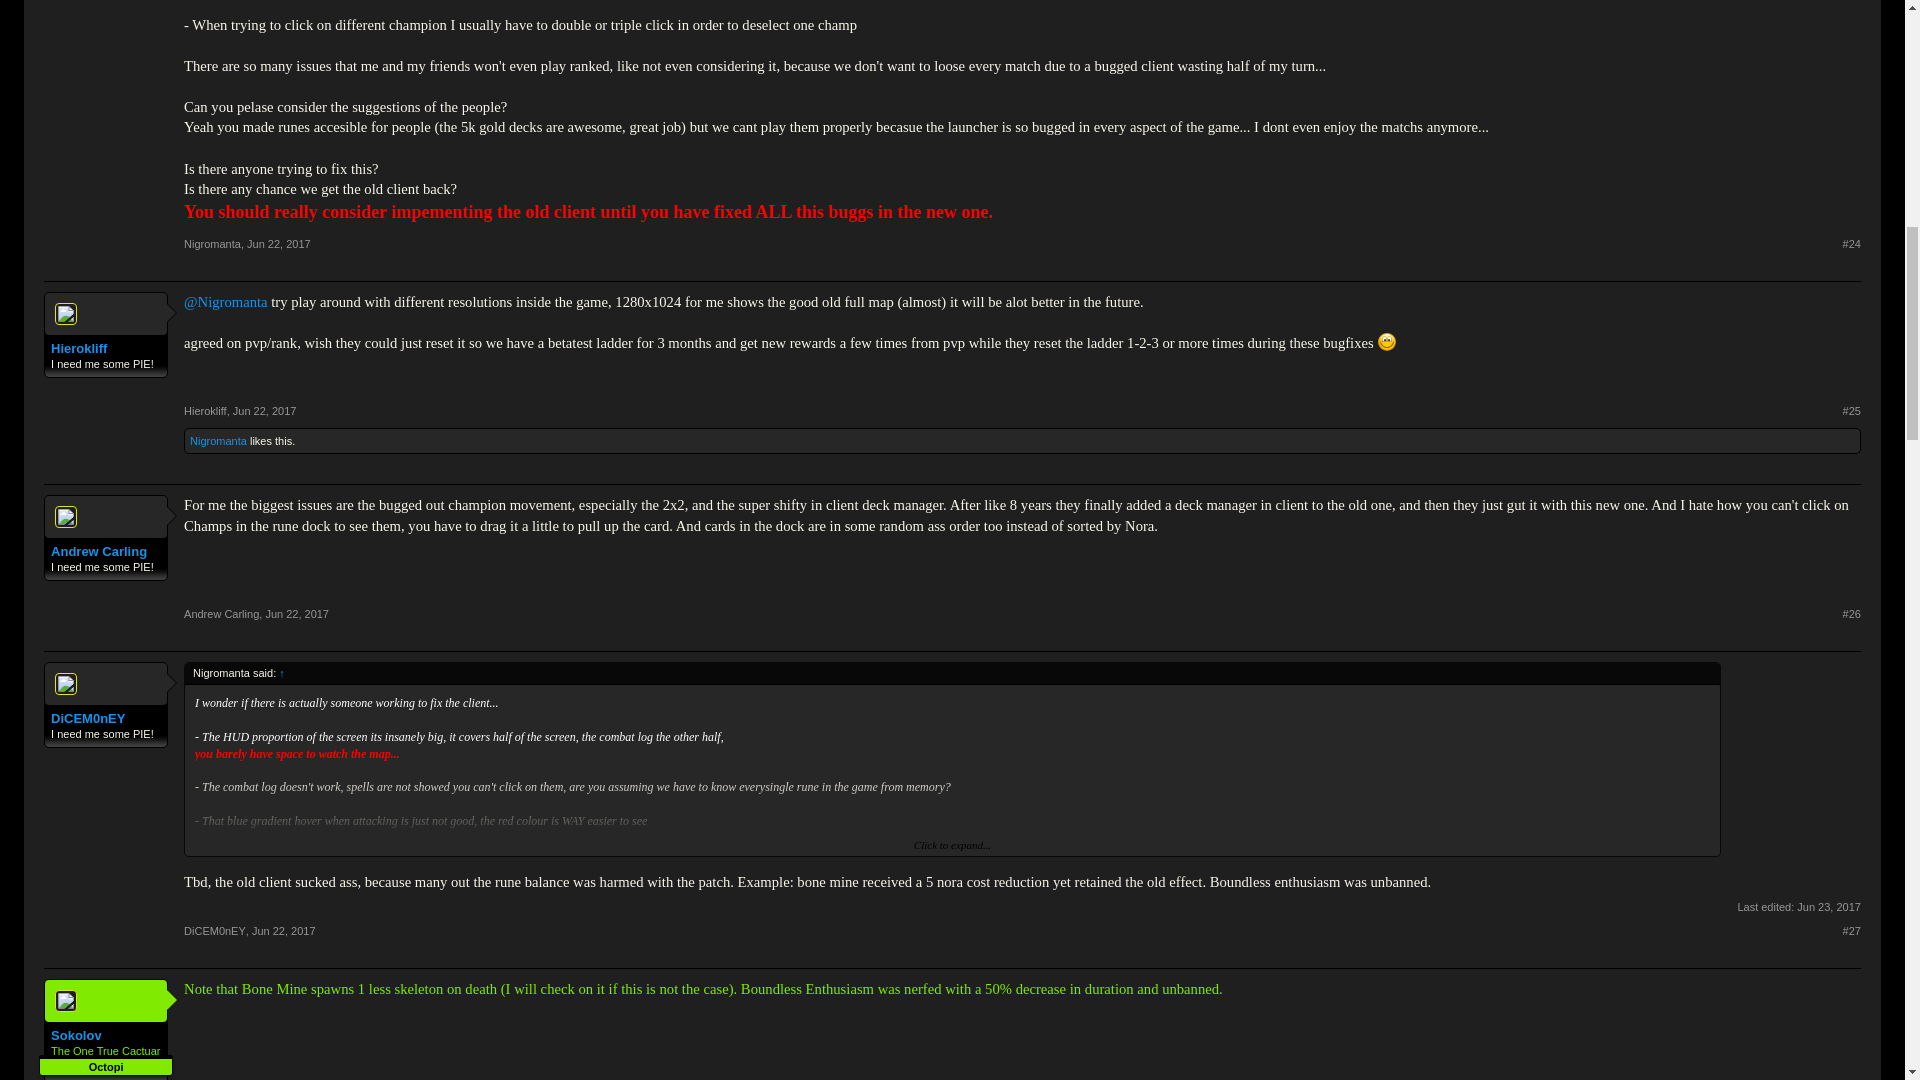 The image size is (1920, 1080). Describe the element at coordinates (1828, 906) in the screenshot. I see `Jun 23, 2017 at 4:14 AM` at that location.